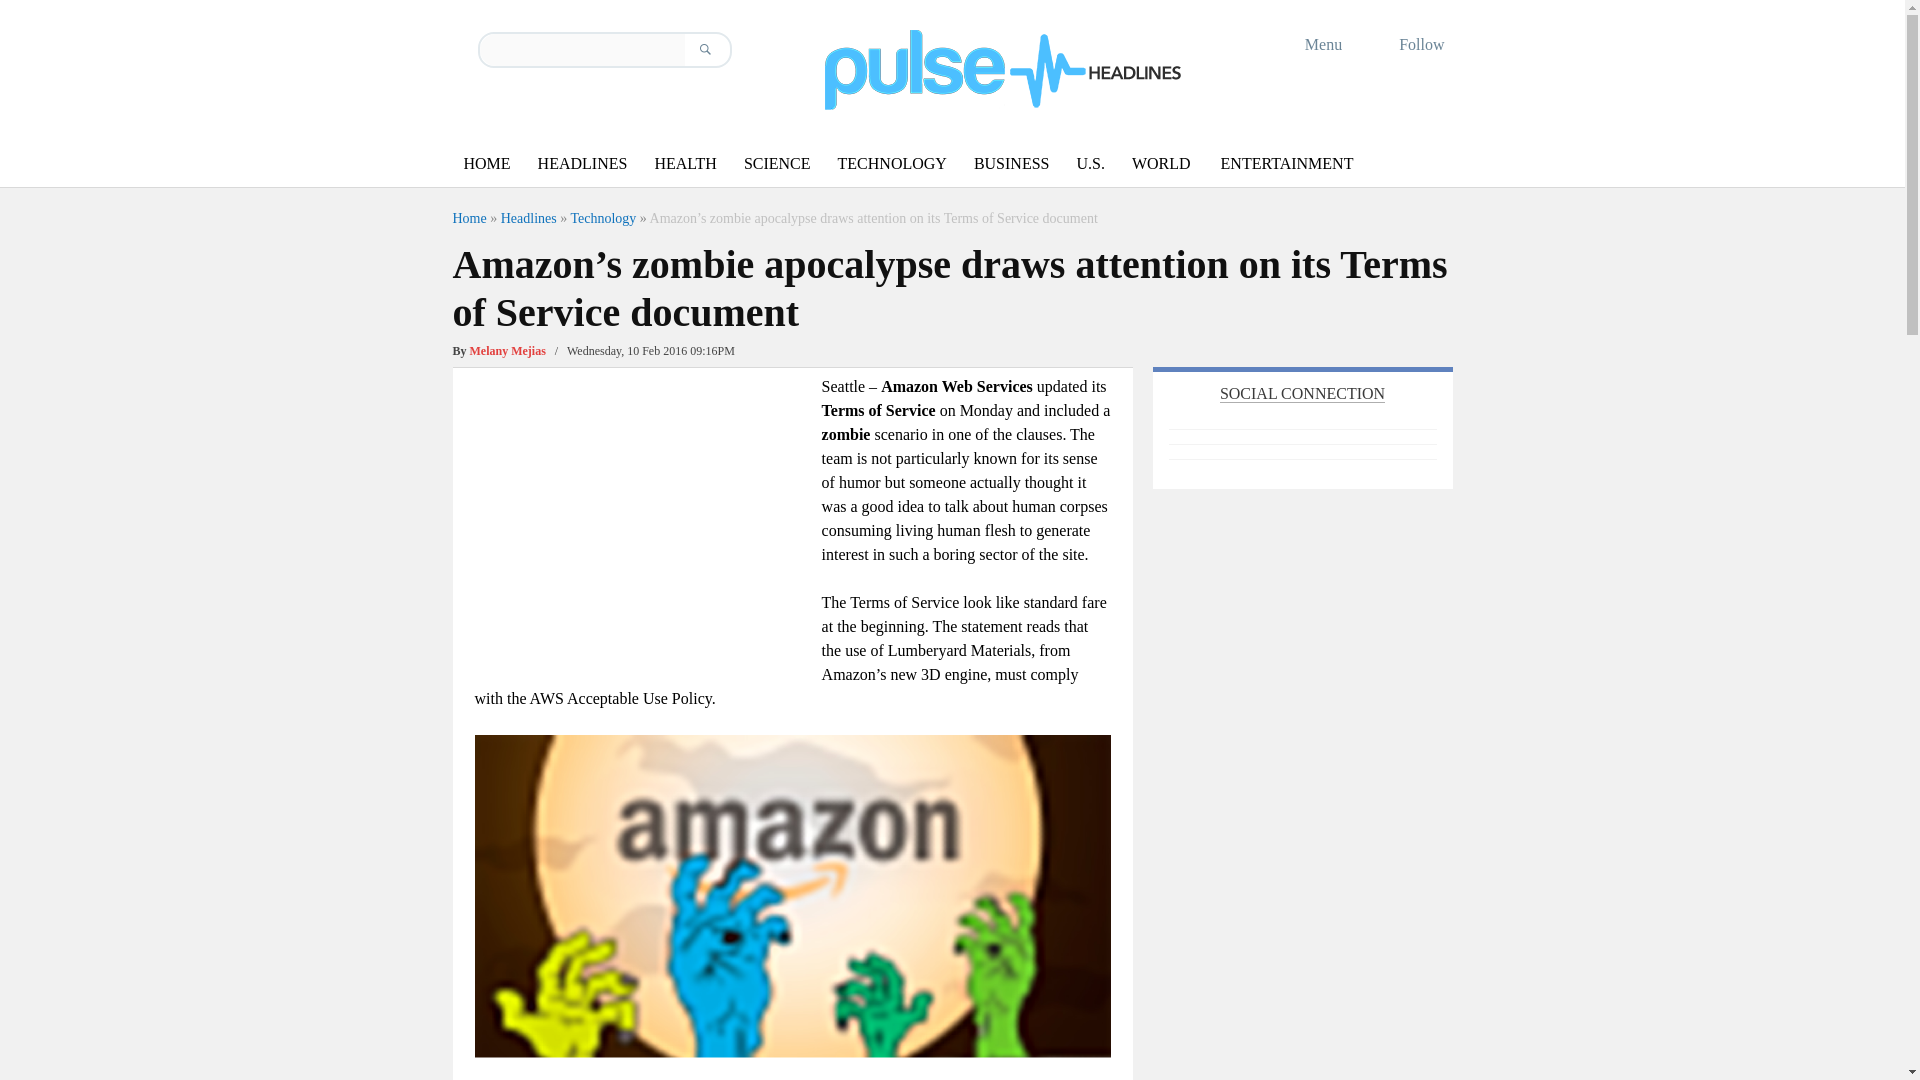 The width and height of the screenshot is (1920, 1080). Describe the element at coordinates (528, 218) in the screenshot. I see `Headlines` at that location.